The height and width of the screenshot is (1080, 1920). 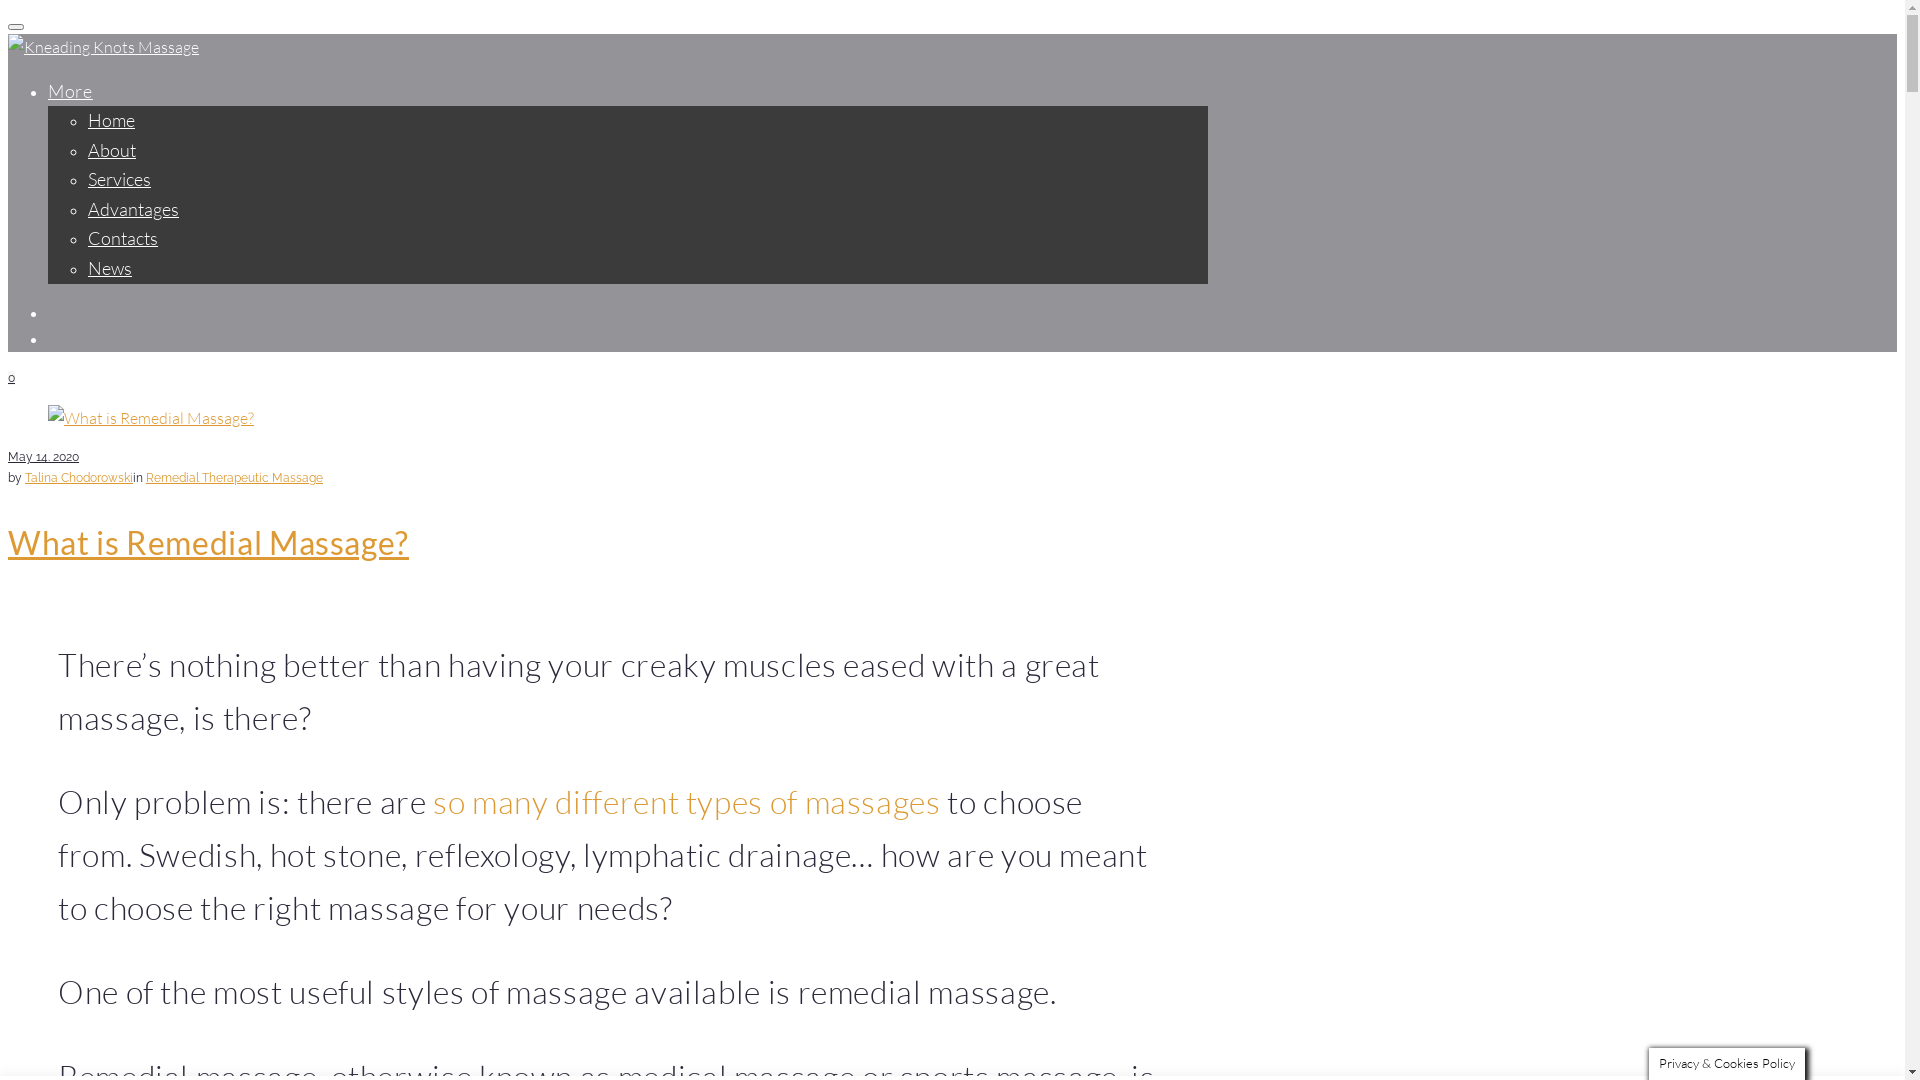 What do you see at coordinates (234, 478) in the screenshot?
I see `Remedial Therapeutic Massage` at bounding box center [234, 478].